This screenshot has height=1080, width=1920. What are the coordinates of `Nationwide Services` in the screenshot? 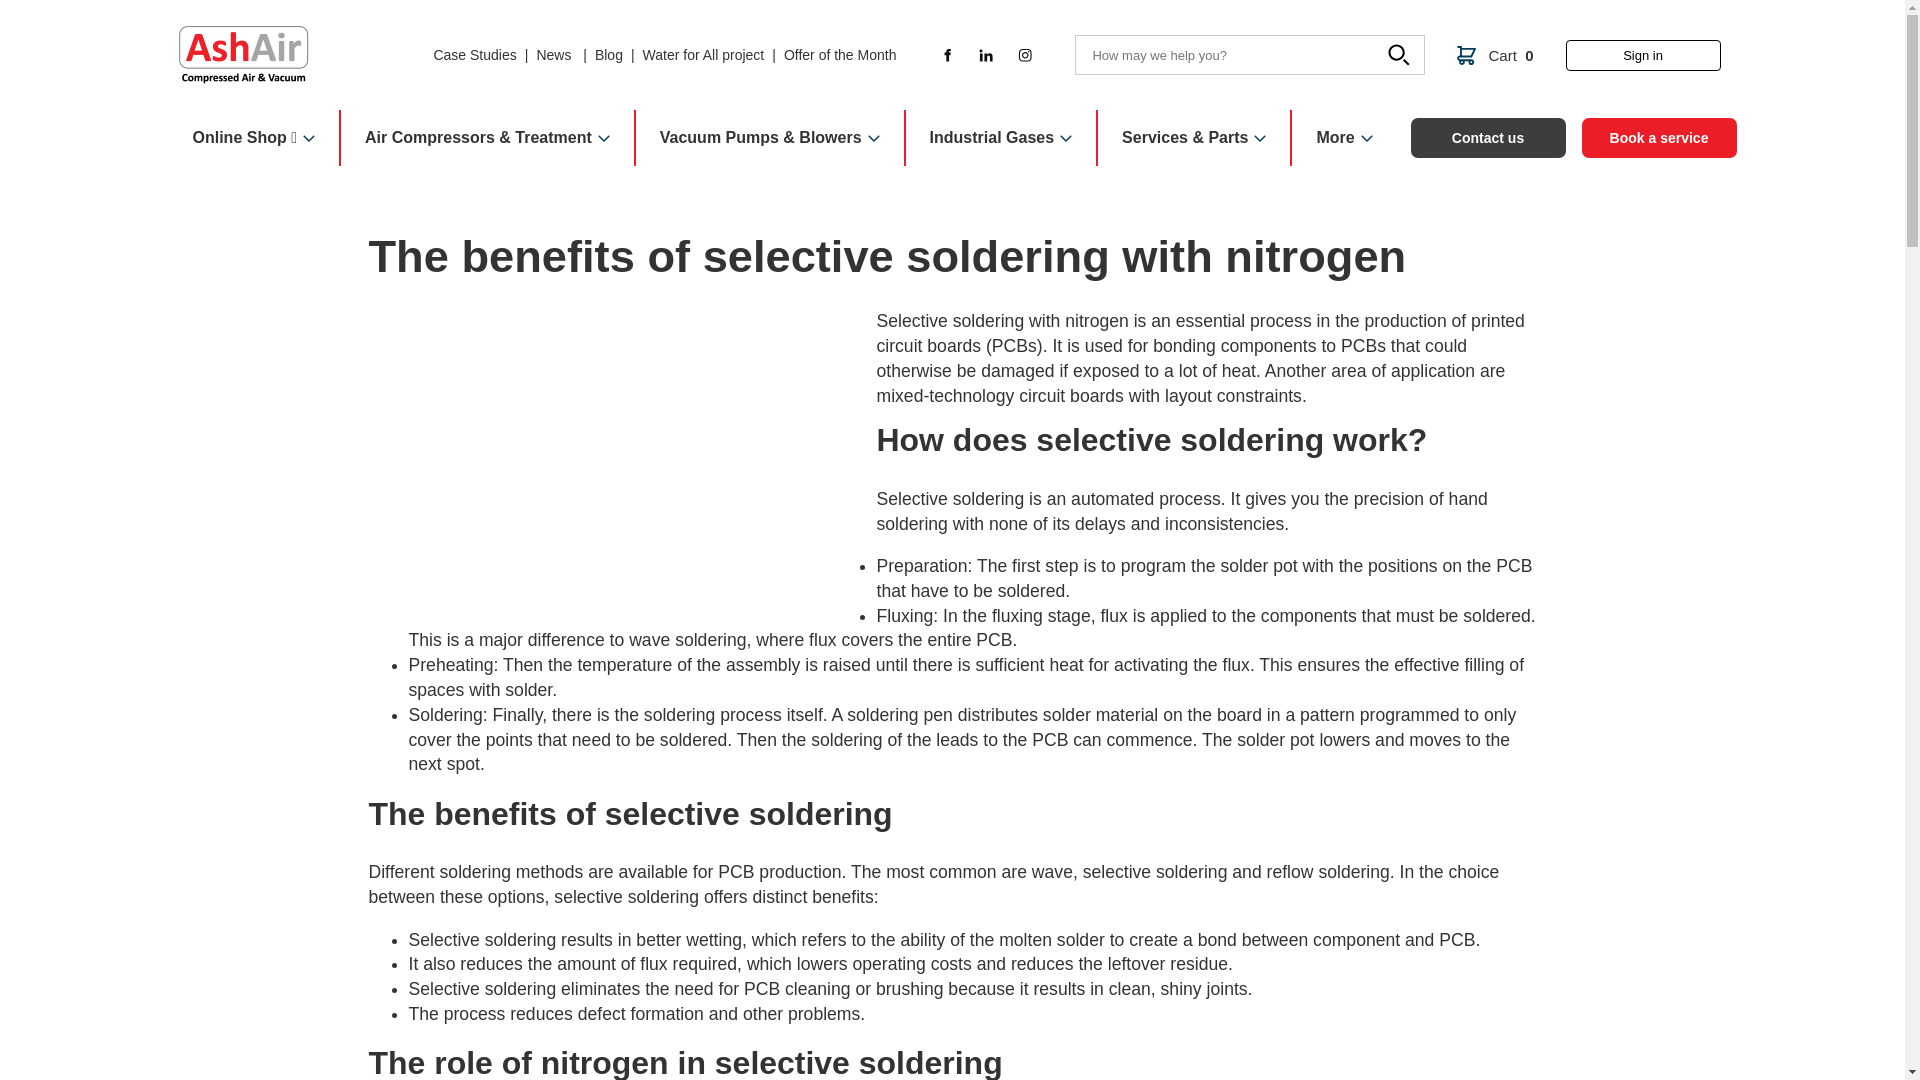 It's located at (1194, 138).